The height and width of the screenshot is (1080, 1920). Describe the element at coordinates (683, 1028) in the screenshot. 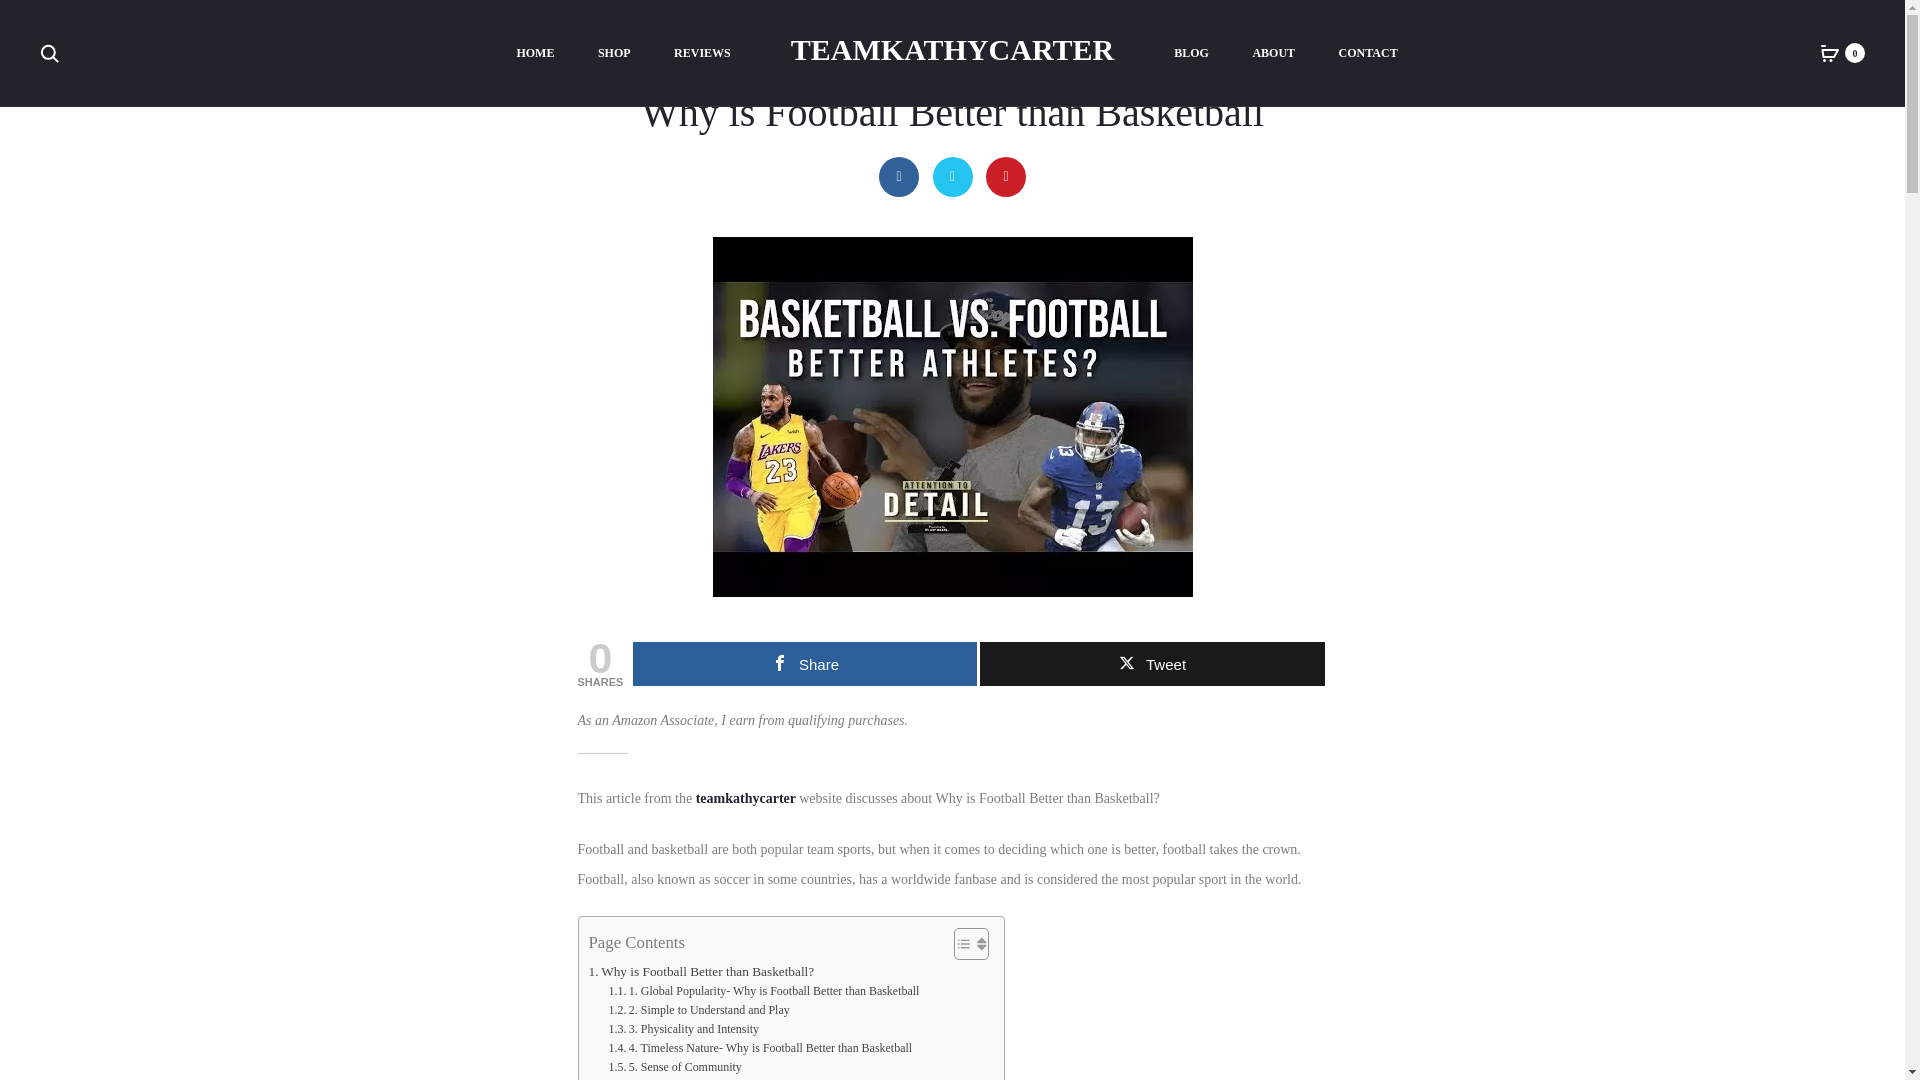

I see `3. Physicality and Intensity` at that location.